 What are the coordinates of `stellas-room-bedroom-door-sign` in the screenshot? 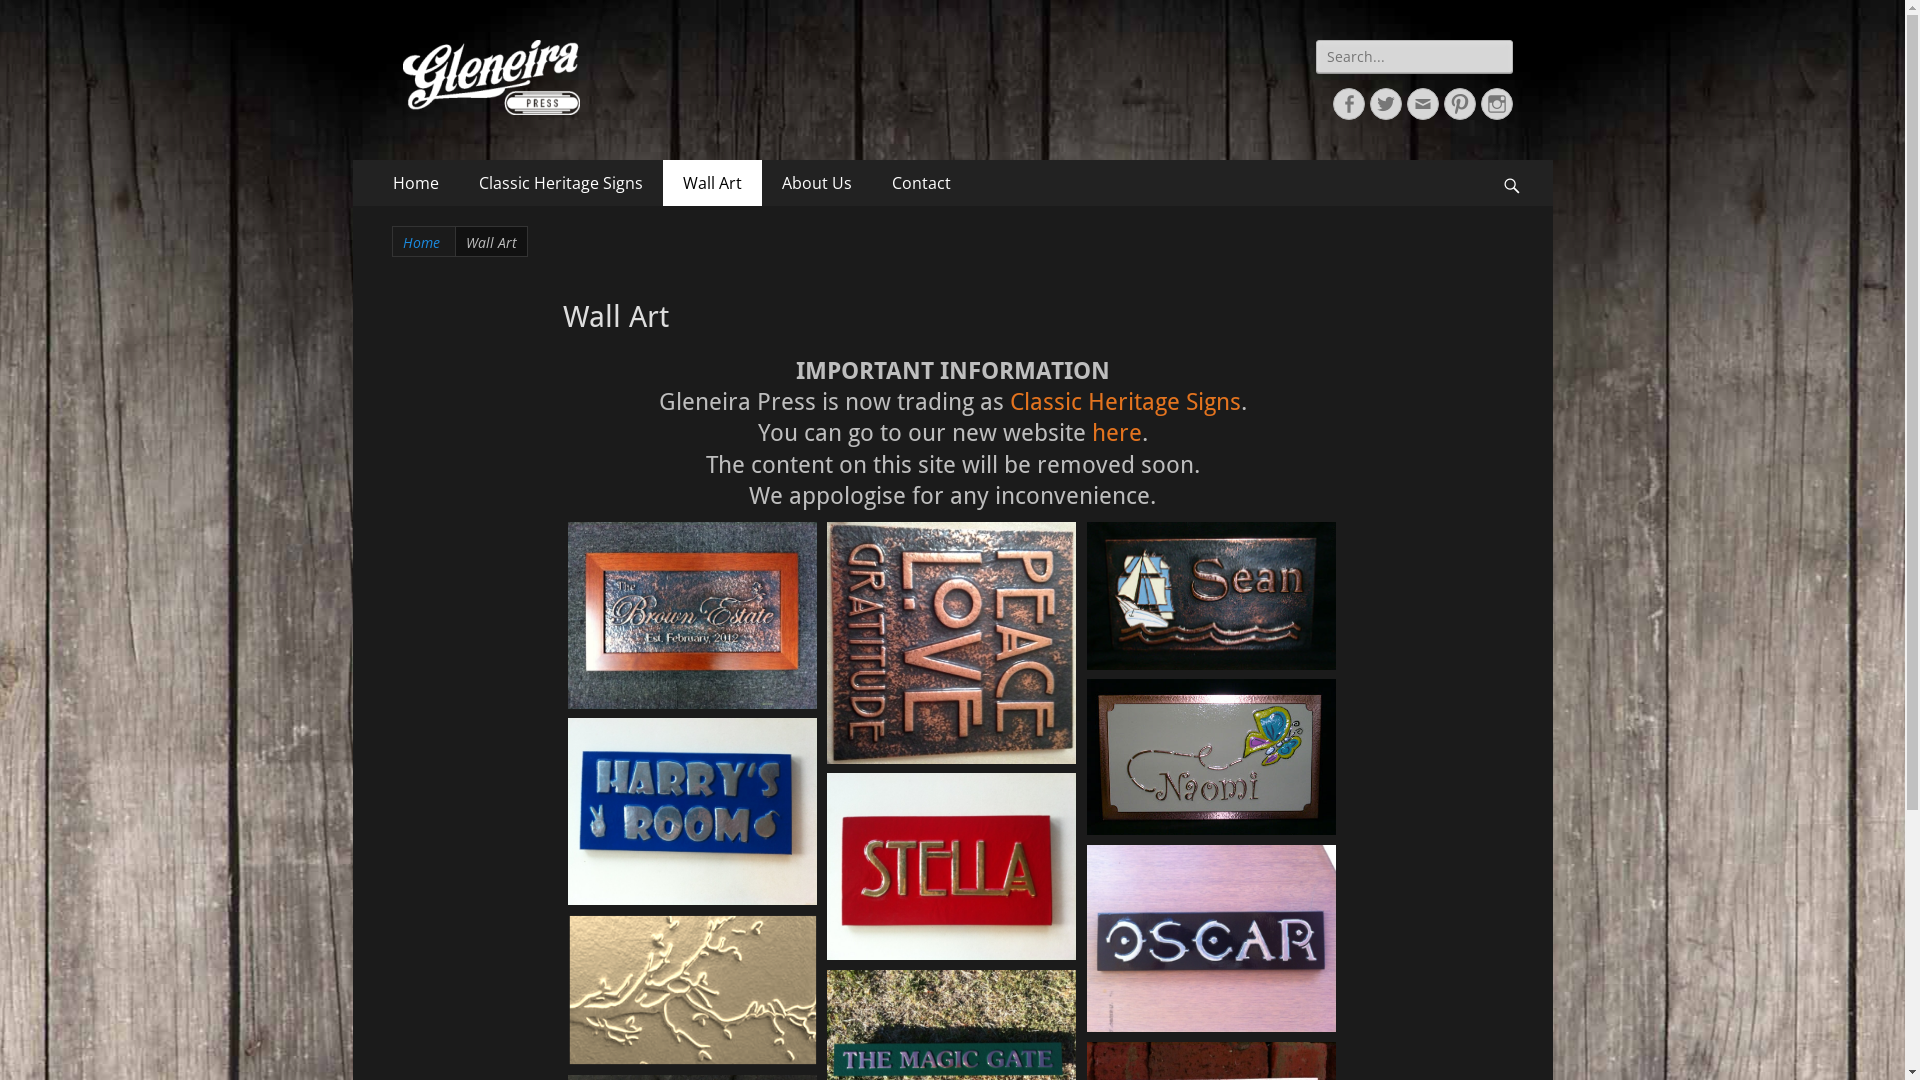 It's located at (951, 866).